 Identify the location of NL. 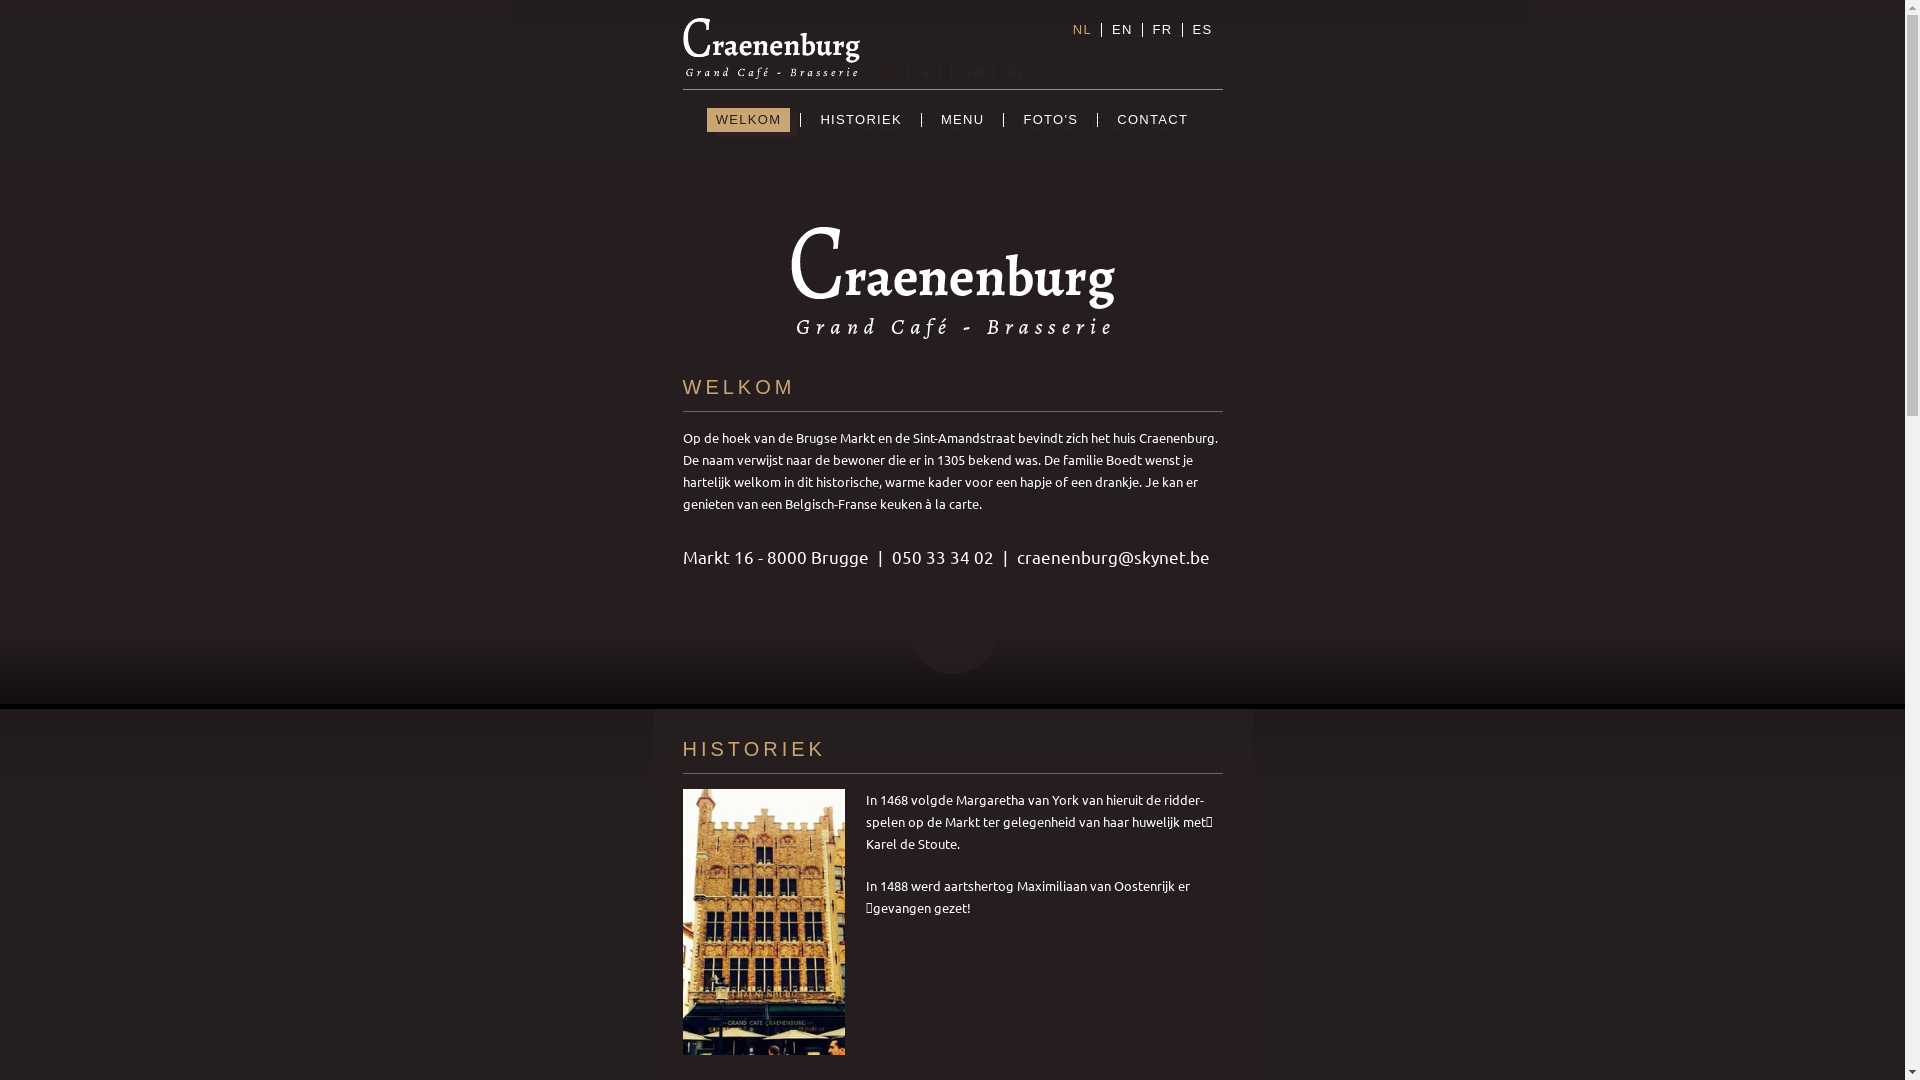
(1082, 30).